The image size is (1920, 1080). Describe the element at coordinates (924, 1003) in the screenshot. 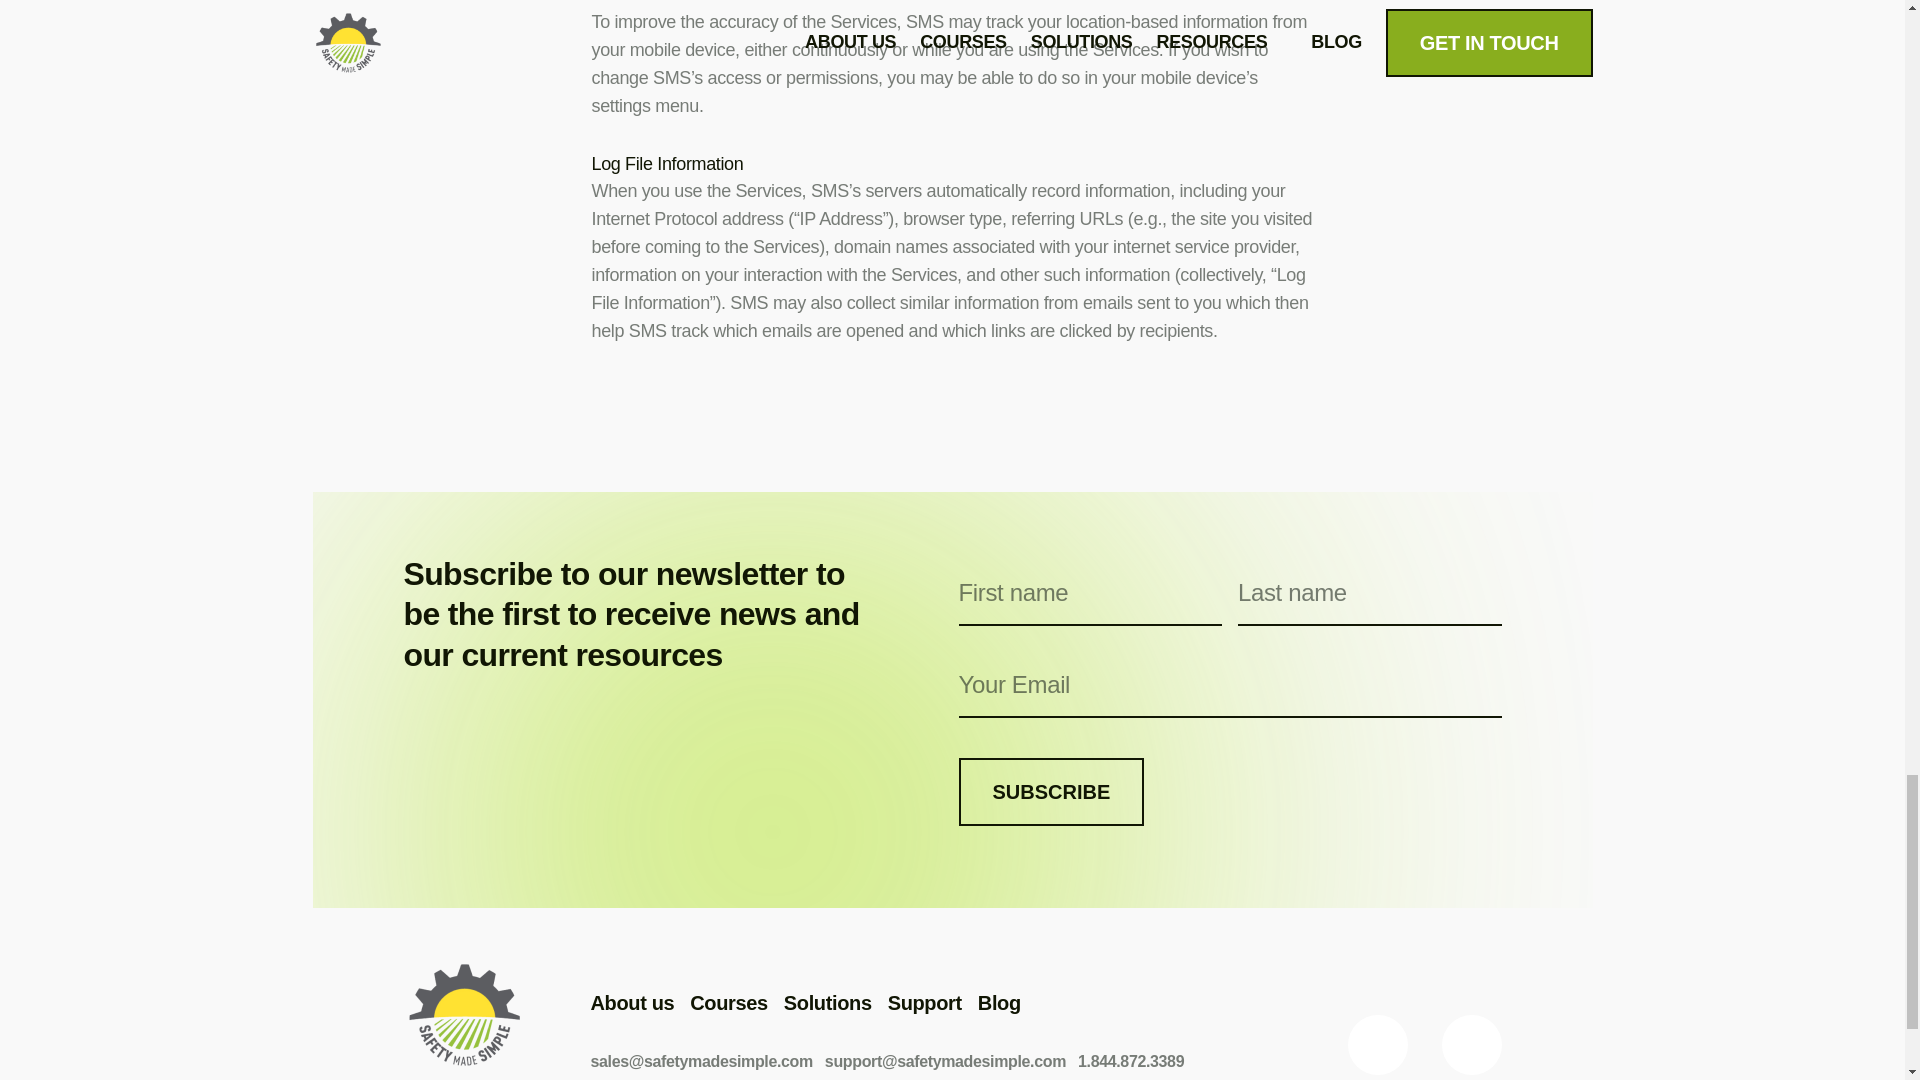

I see `Support` at that location.